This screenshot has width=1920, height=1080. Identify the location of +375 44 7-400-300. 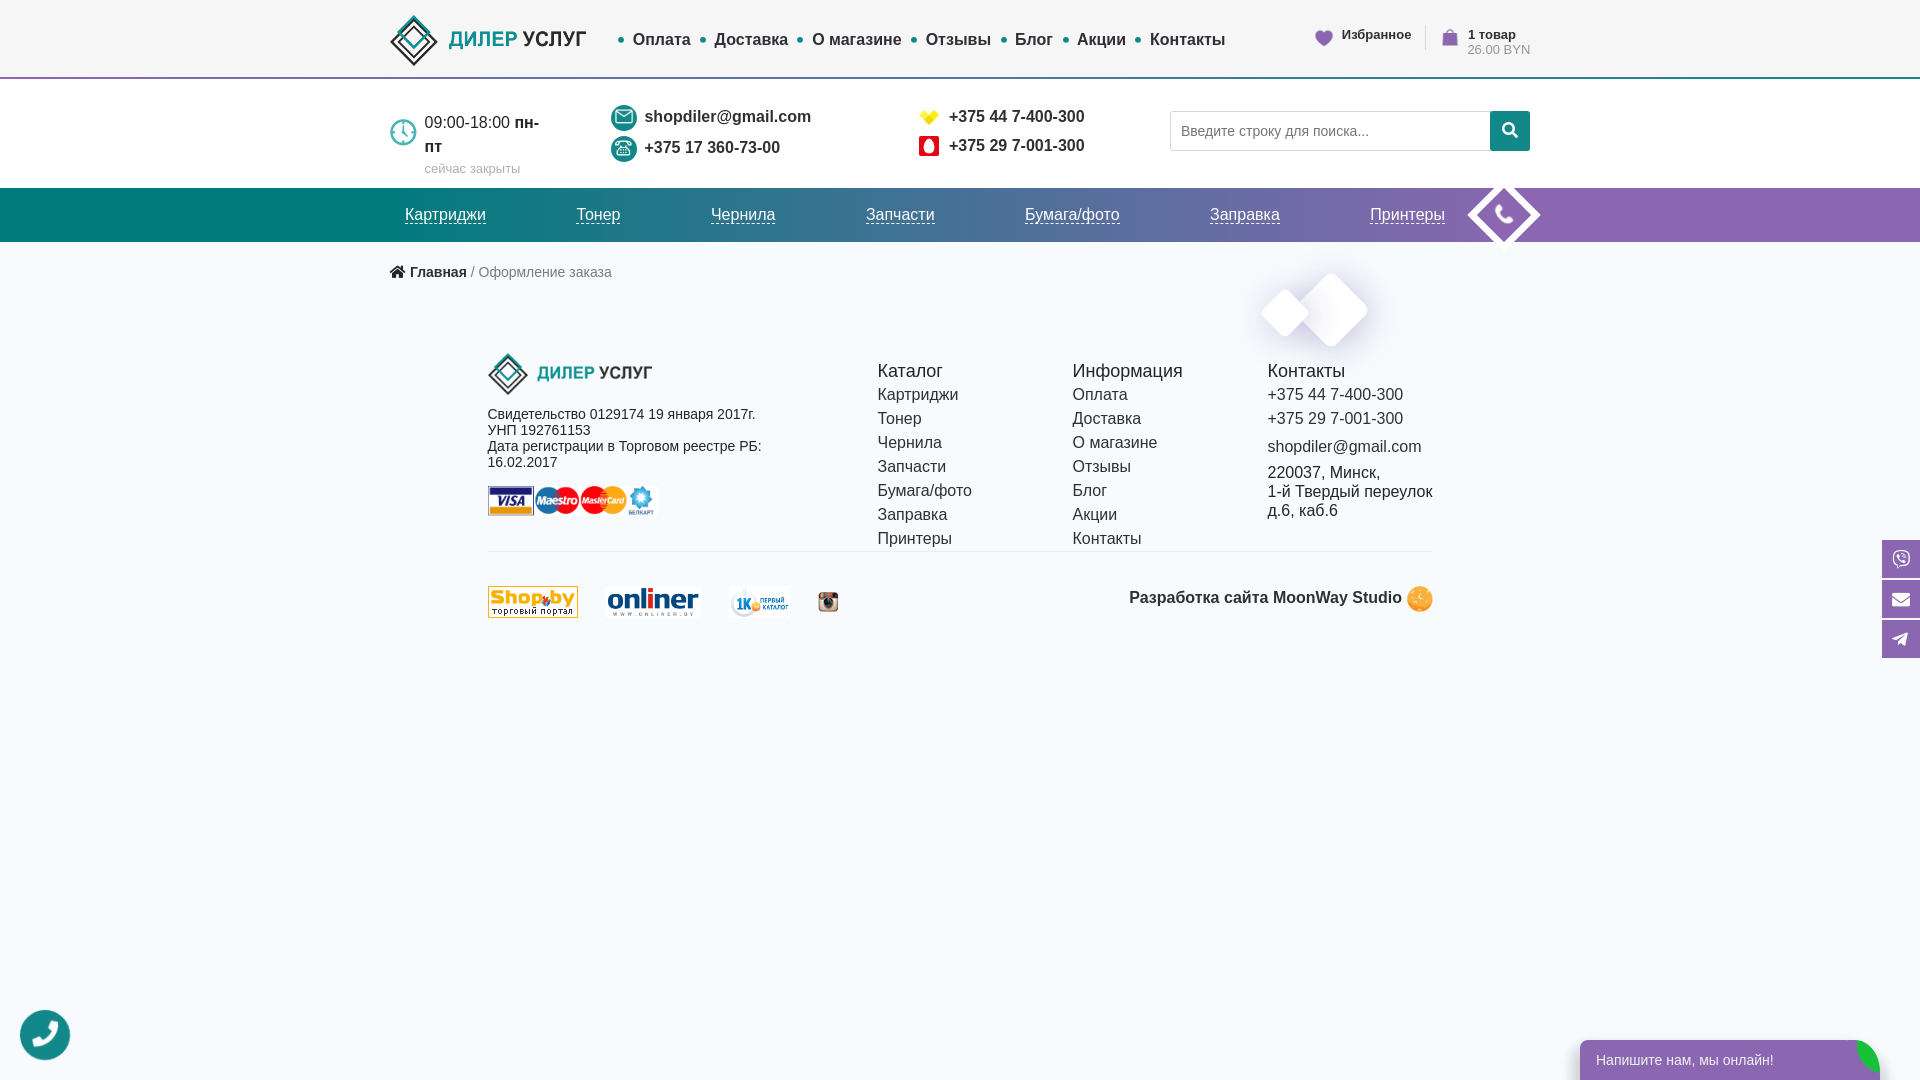
(1336, 394).